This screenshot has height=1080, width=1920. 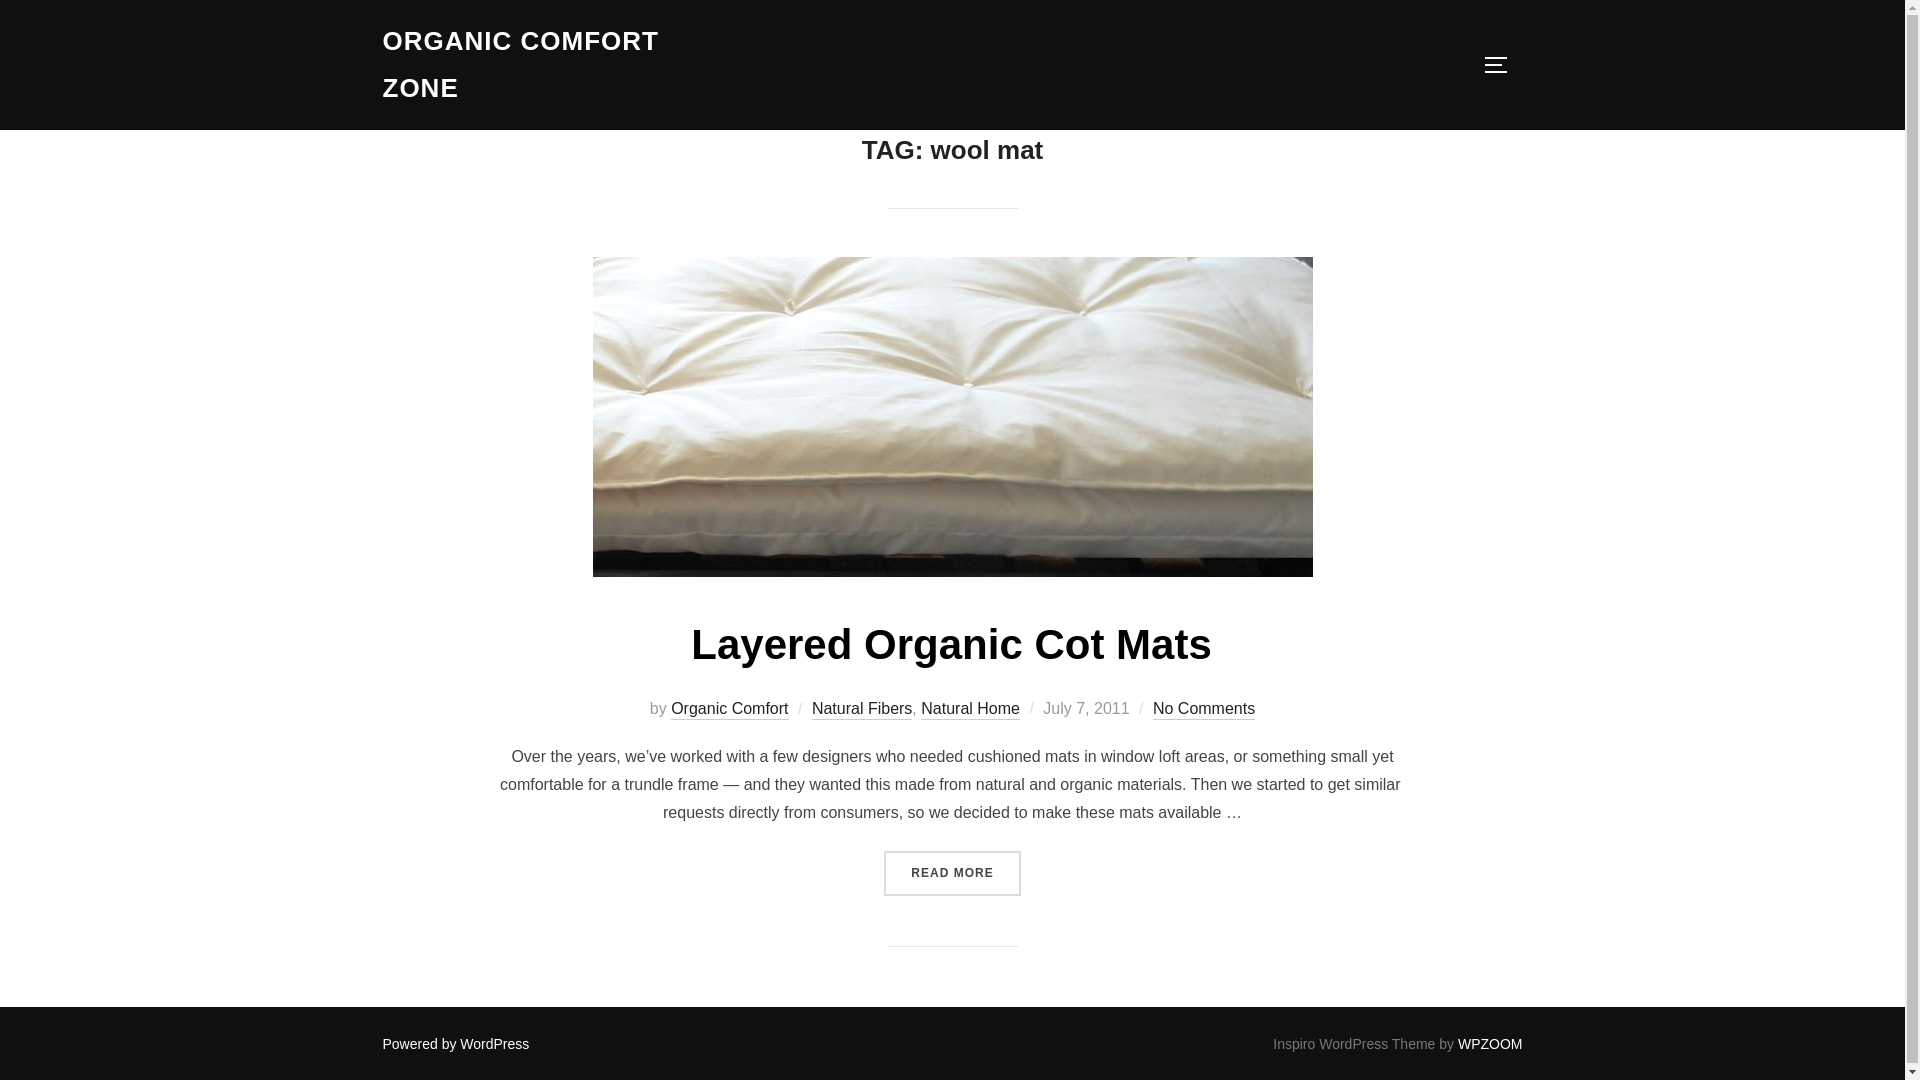 I want to click on Powered by WordPress, so click(x=456, y=1043).